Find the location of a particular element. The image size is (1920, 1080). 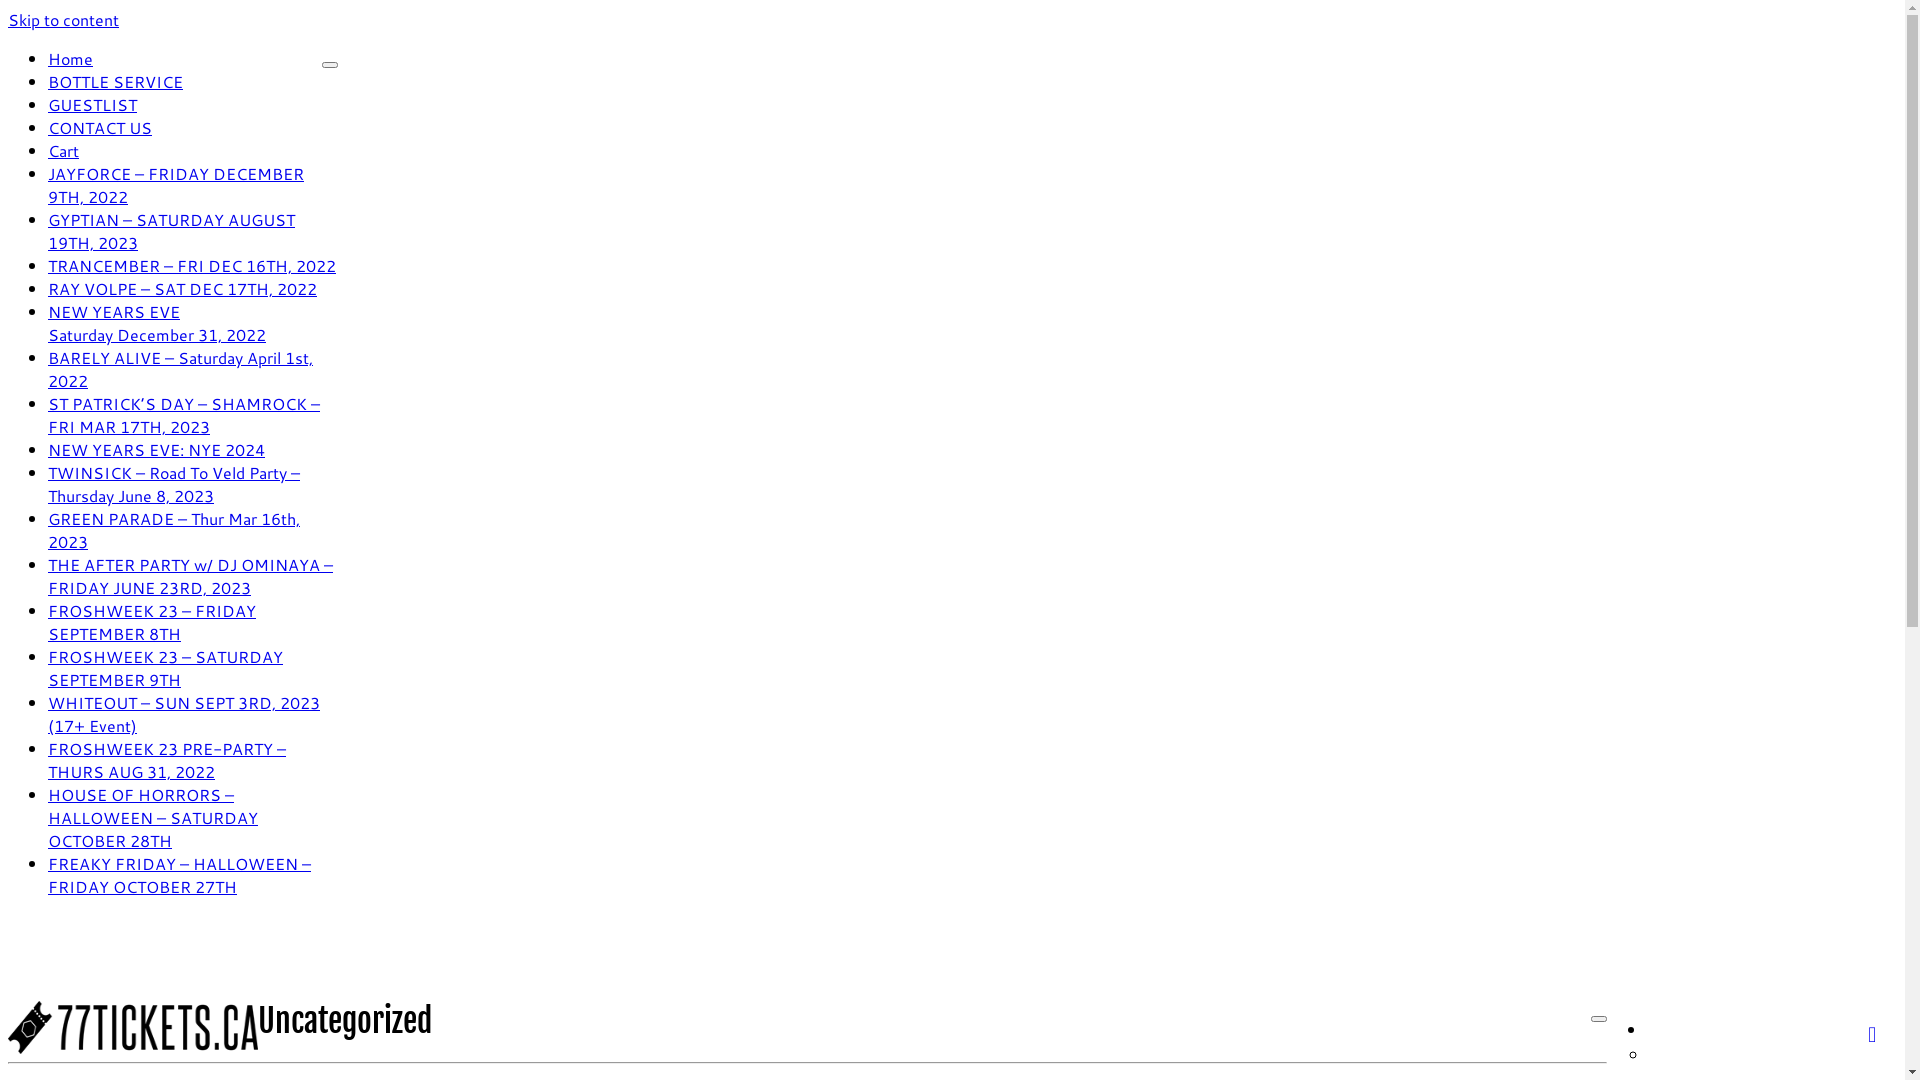

Cart is located at coordinates (64, 150).